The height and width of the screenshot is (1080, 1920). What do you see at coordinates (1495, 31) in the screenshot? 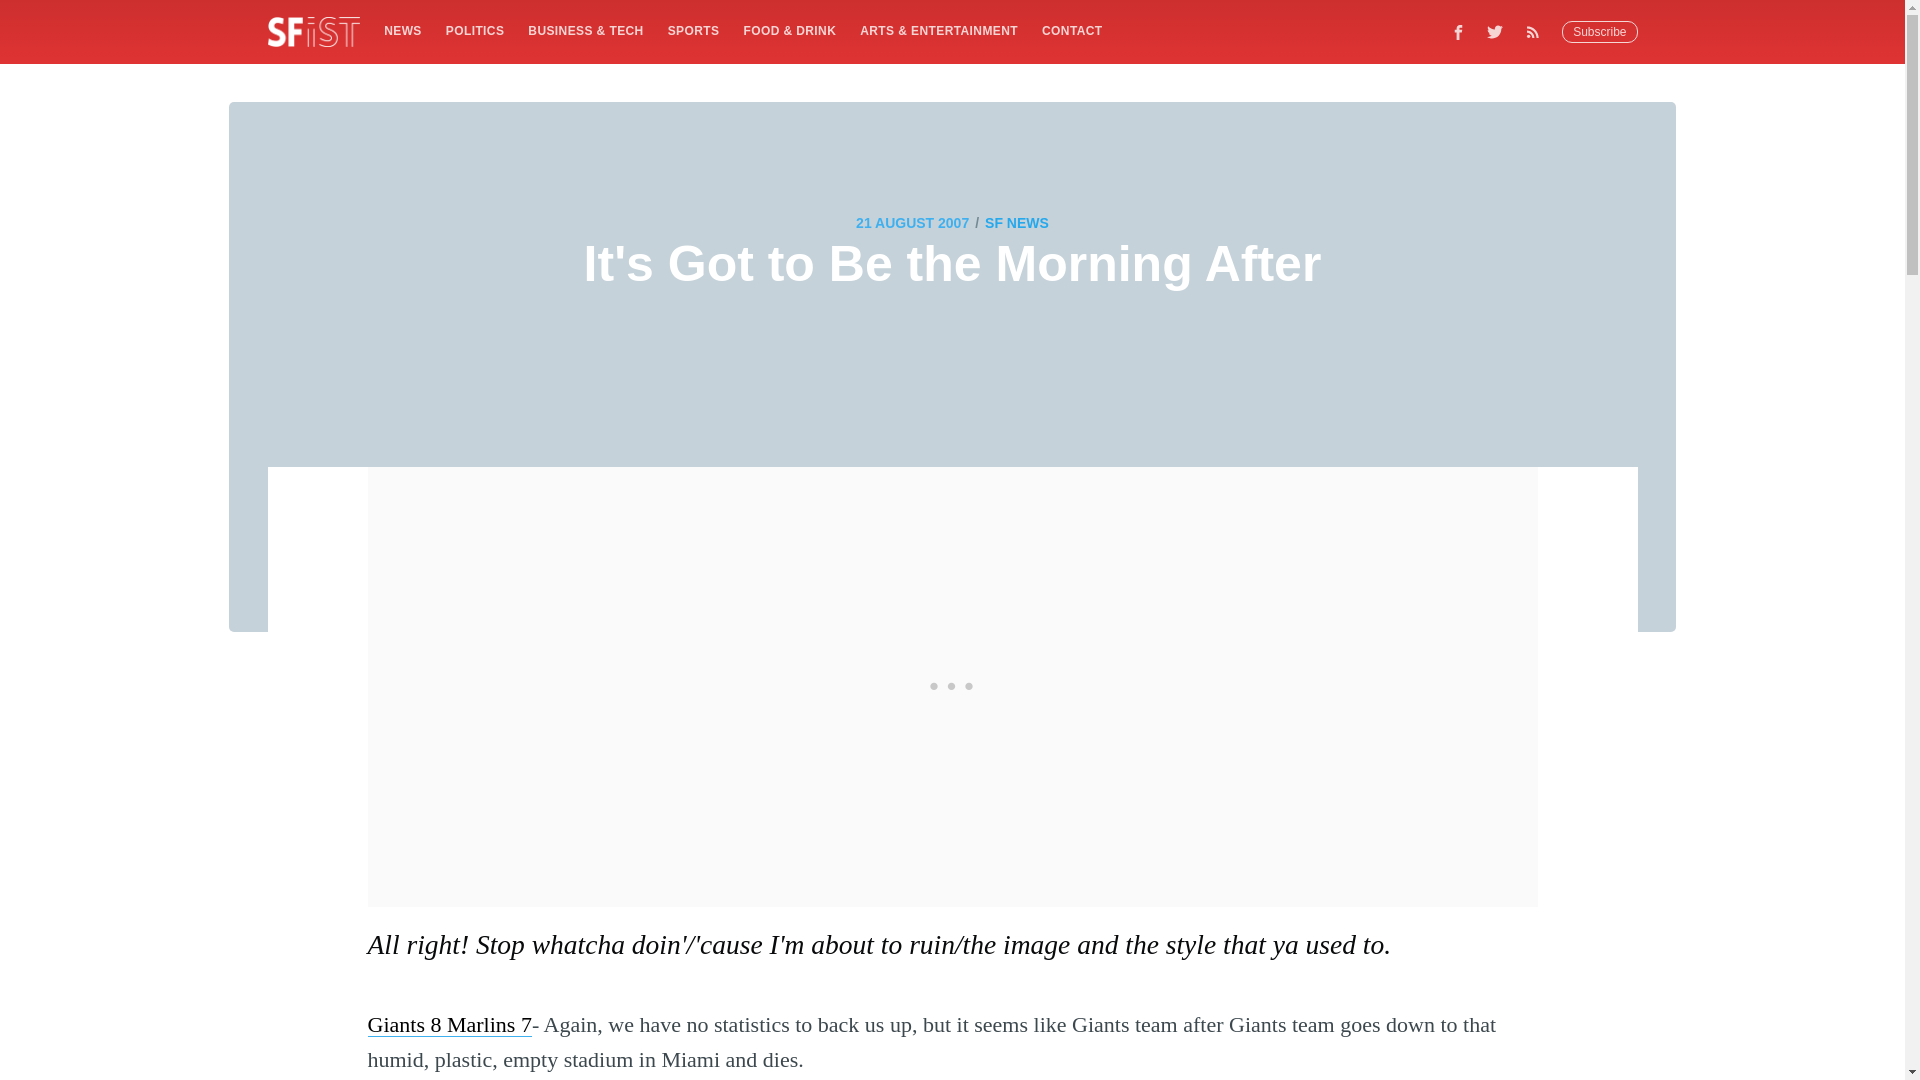
I see `Twitter` at bounding box center [1495, 31].